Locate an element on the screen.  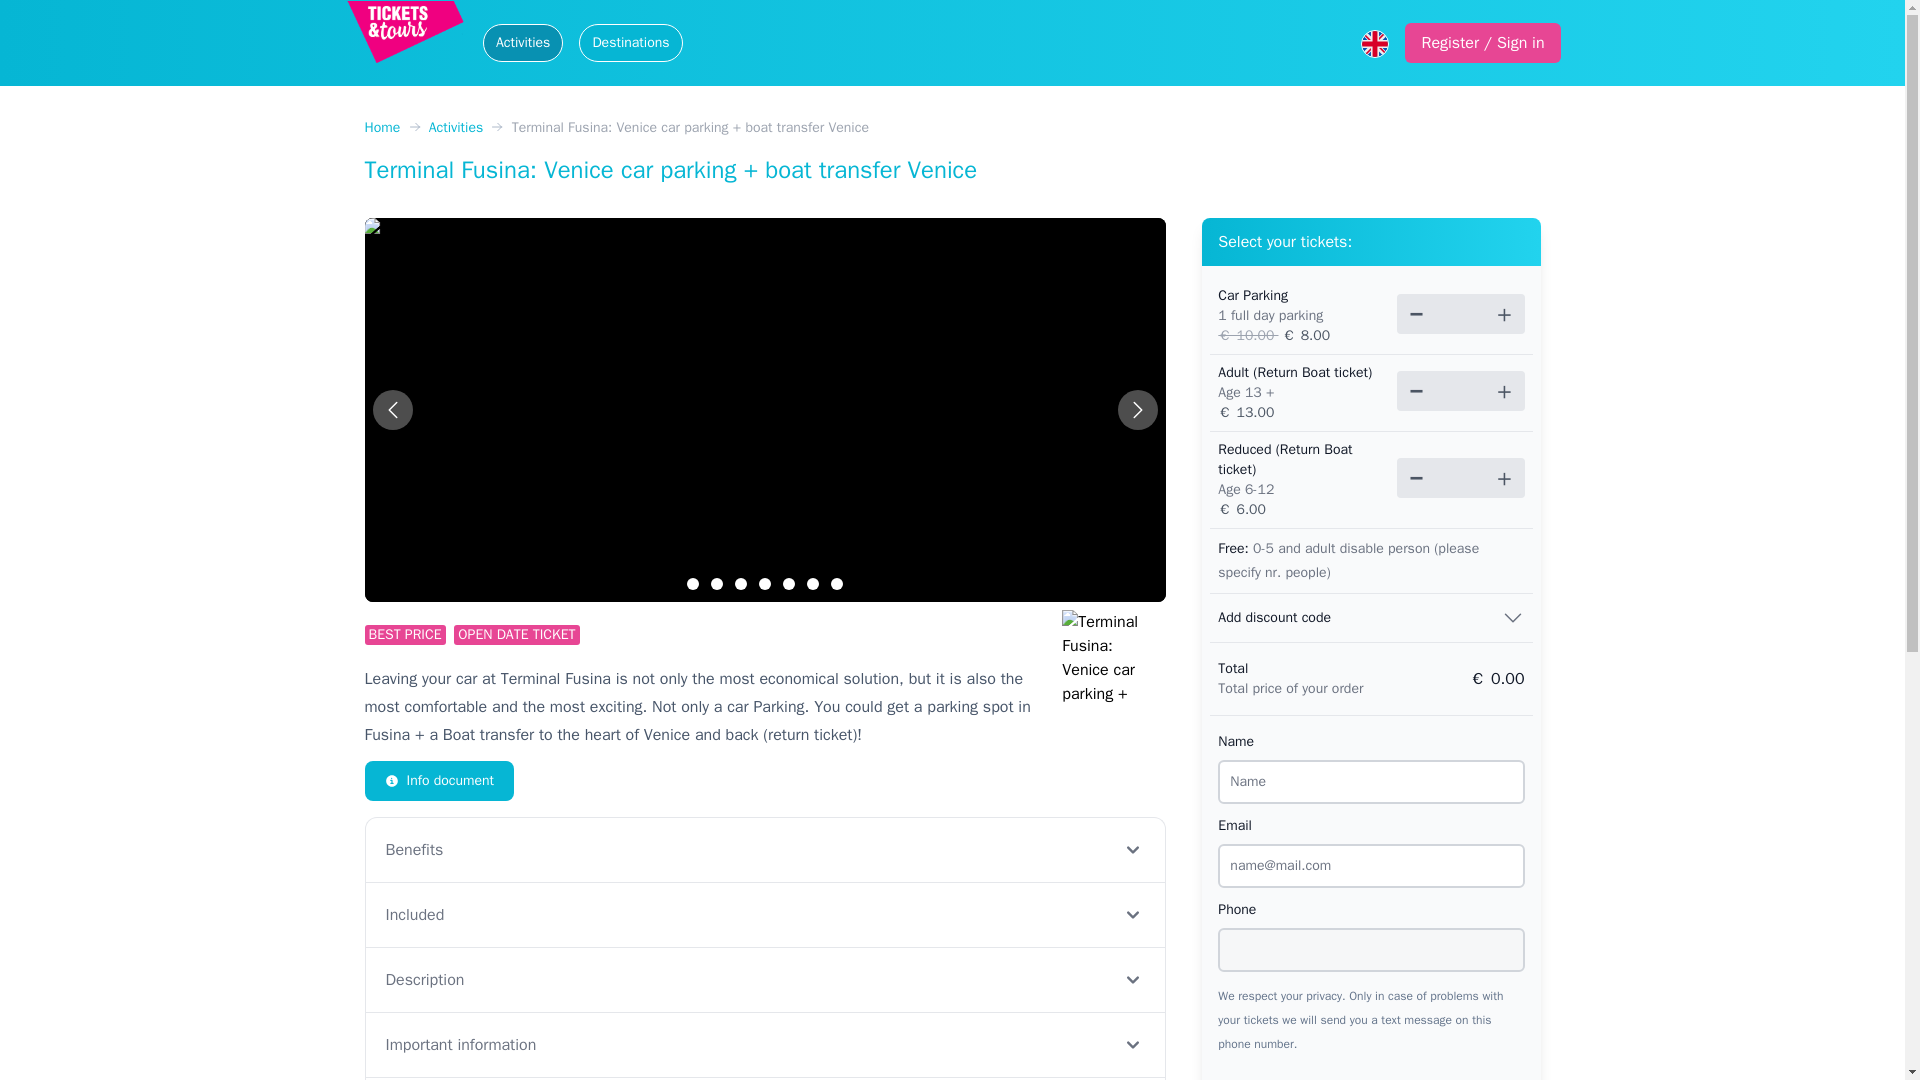
Included is located at coordinates (764, 914).